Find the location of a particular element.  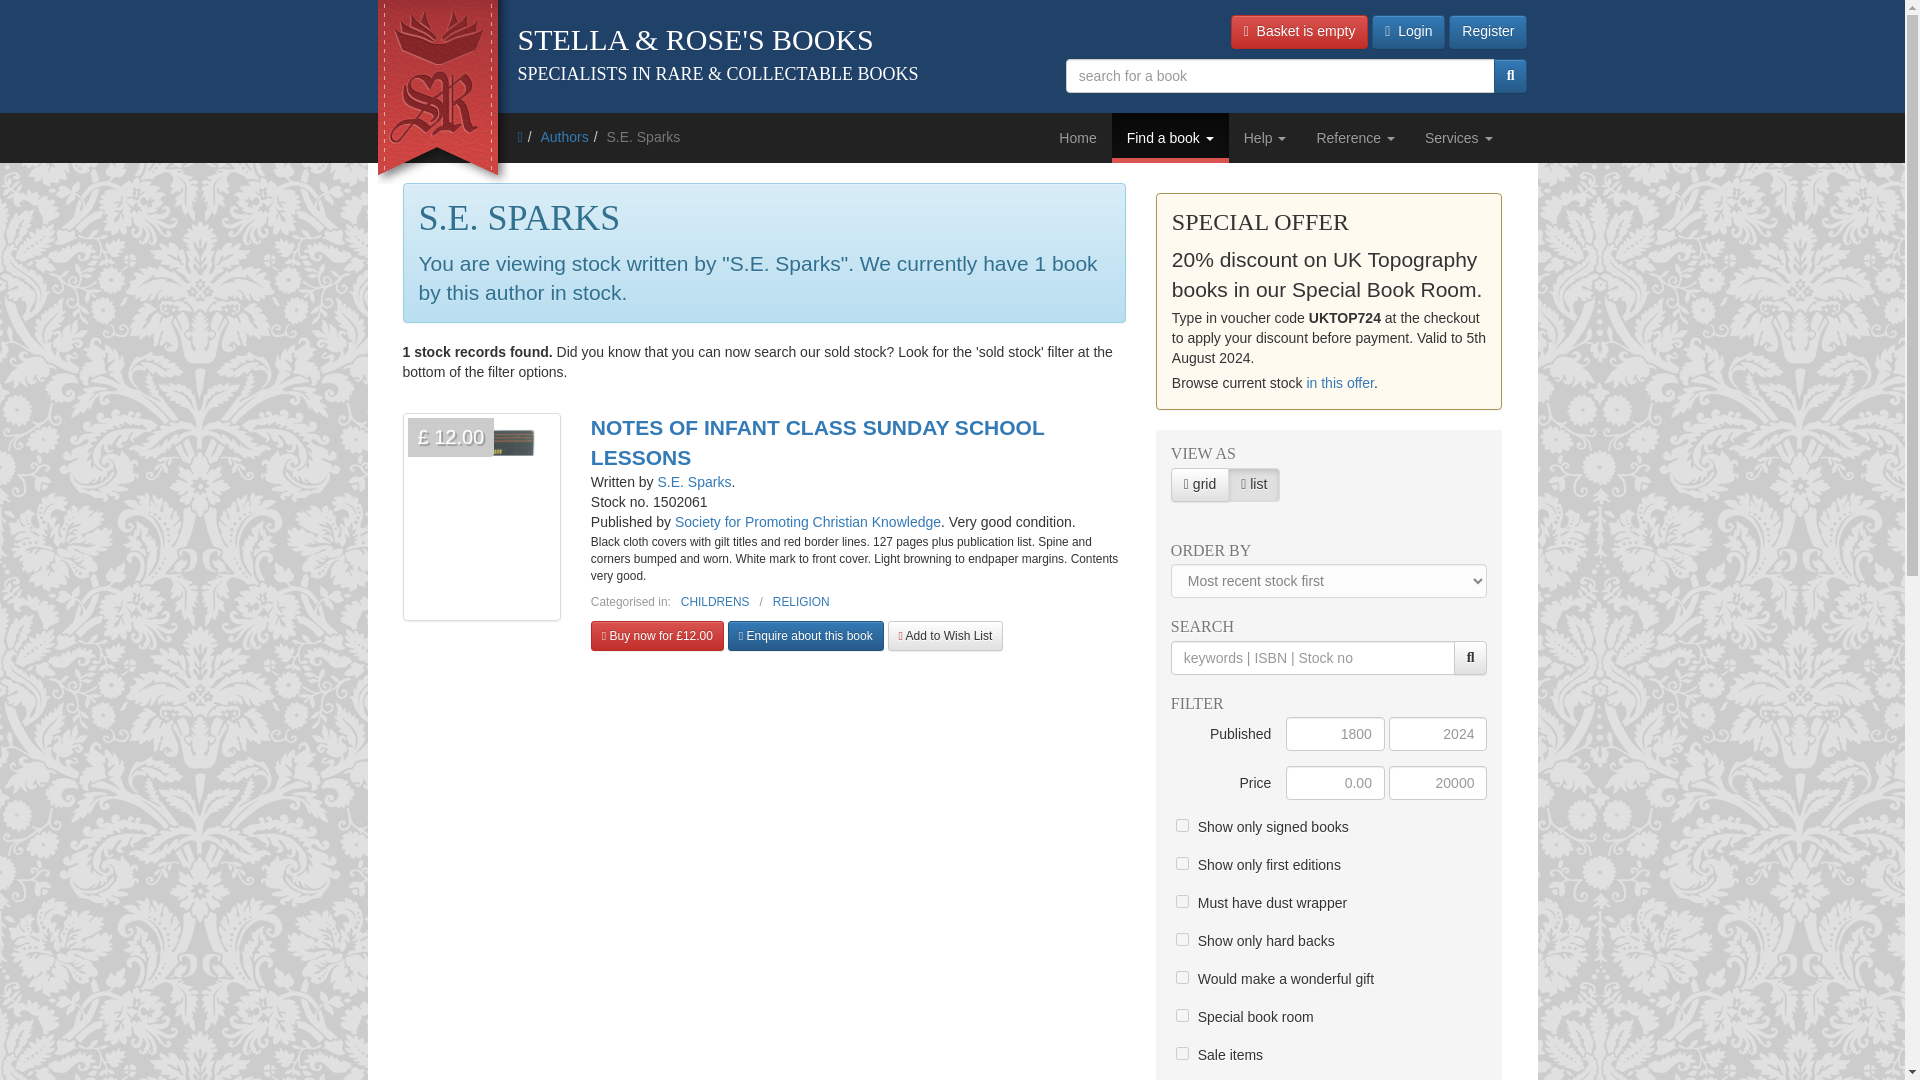

Y is located at coordinates (1182, 864).